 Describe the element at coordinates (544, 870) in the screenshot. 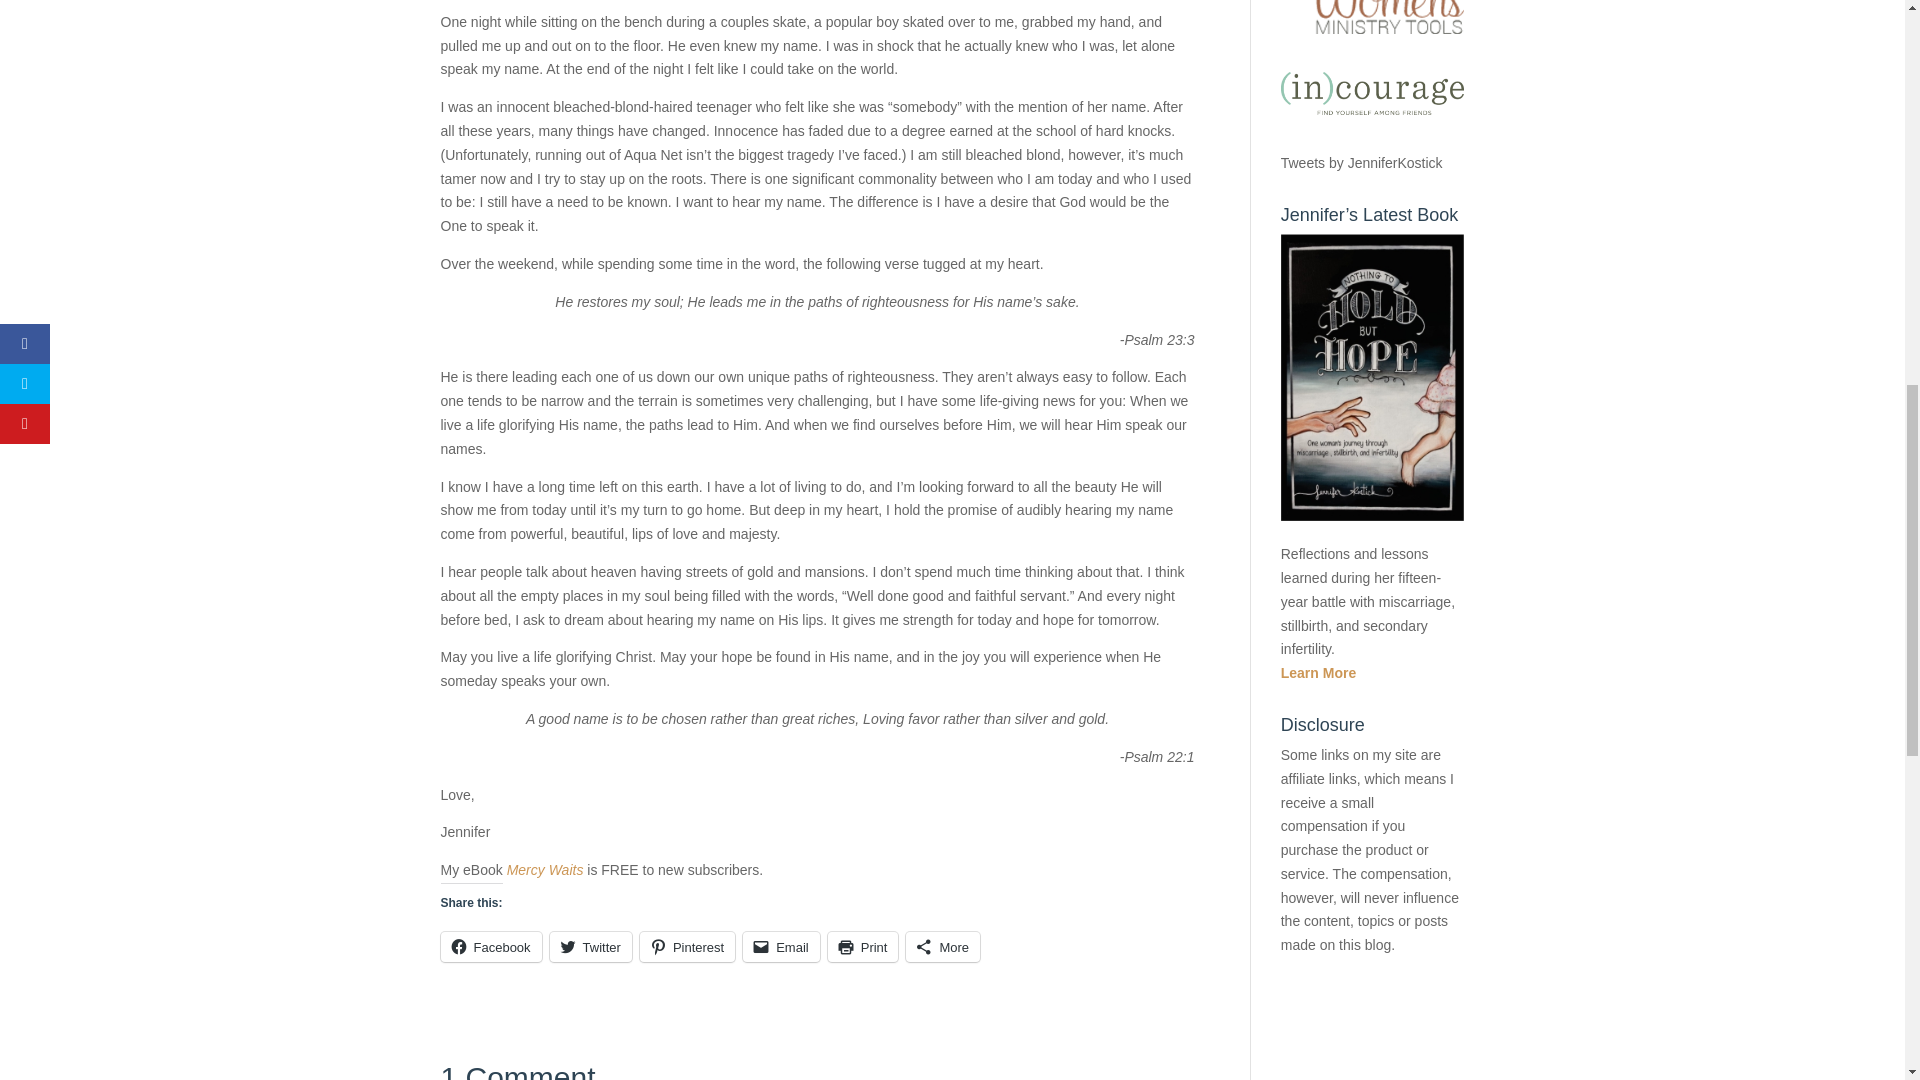

I see `Mercy Waits` at that location.